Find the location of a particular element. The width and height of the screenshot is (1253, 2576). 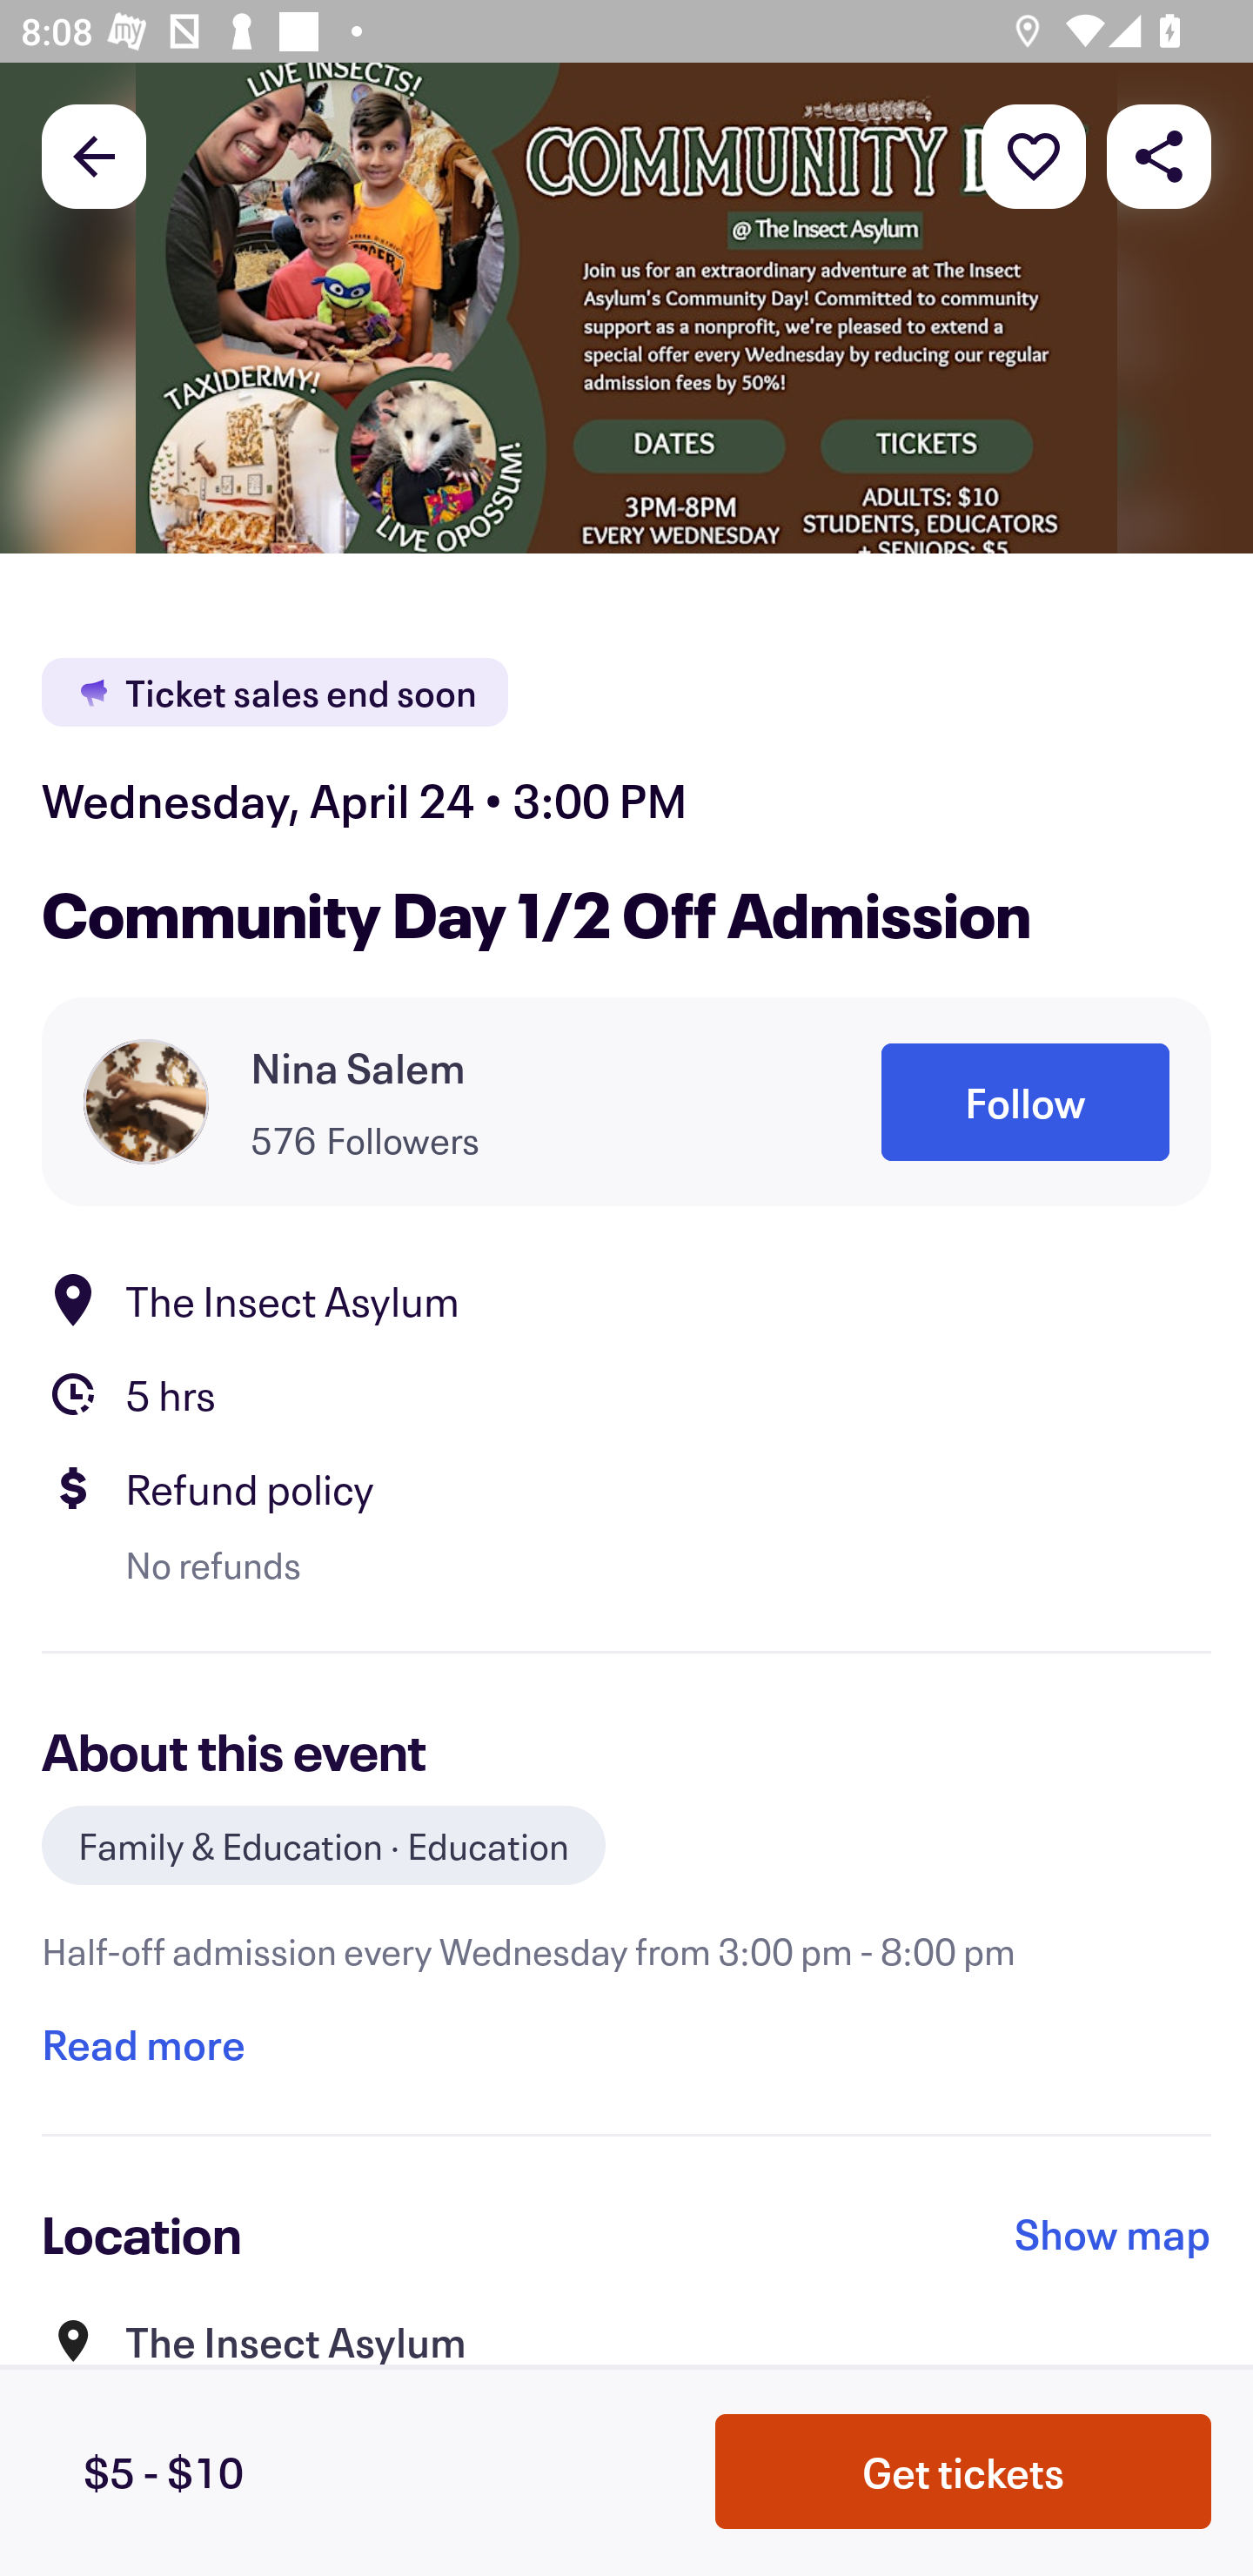

Show map is located at coordinates (1113, 2235).